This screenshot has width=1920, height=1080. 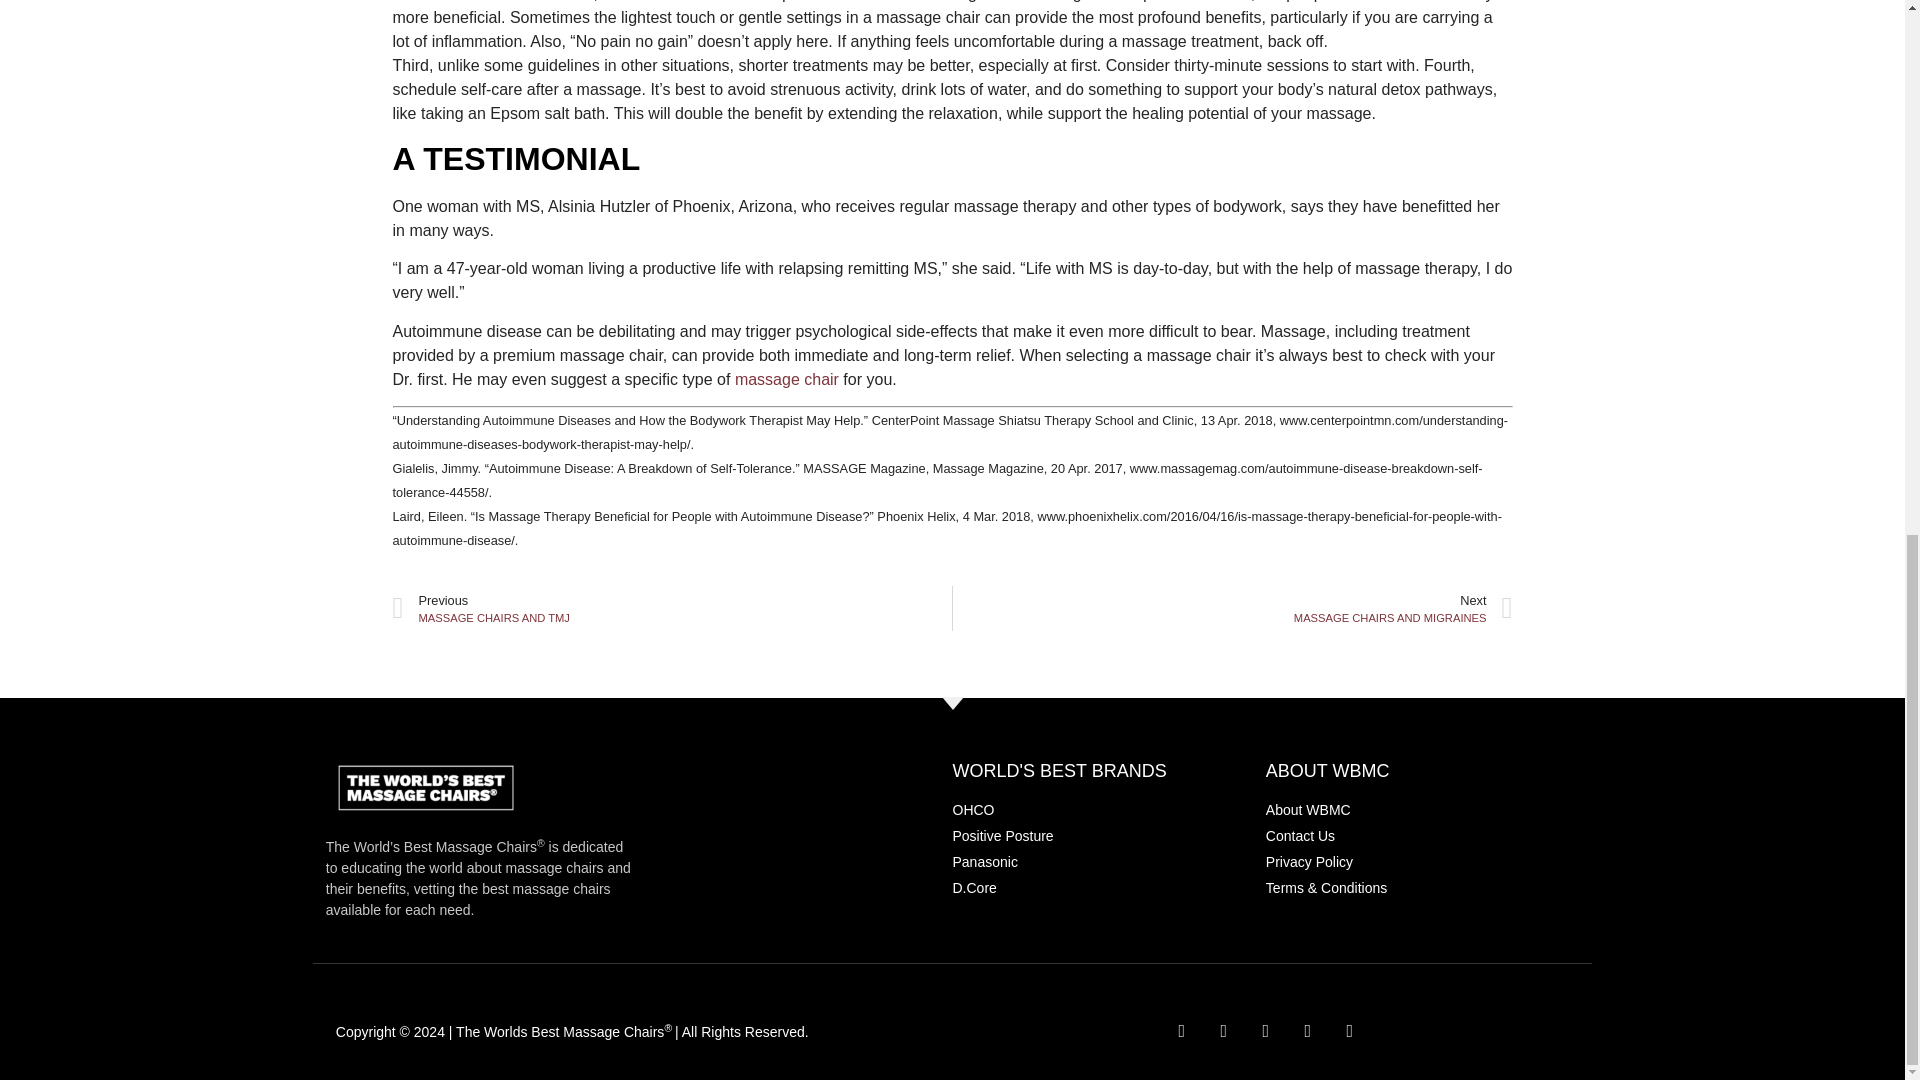 I want to click on Opens in new window, so click(x=1182, y=1030).